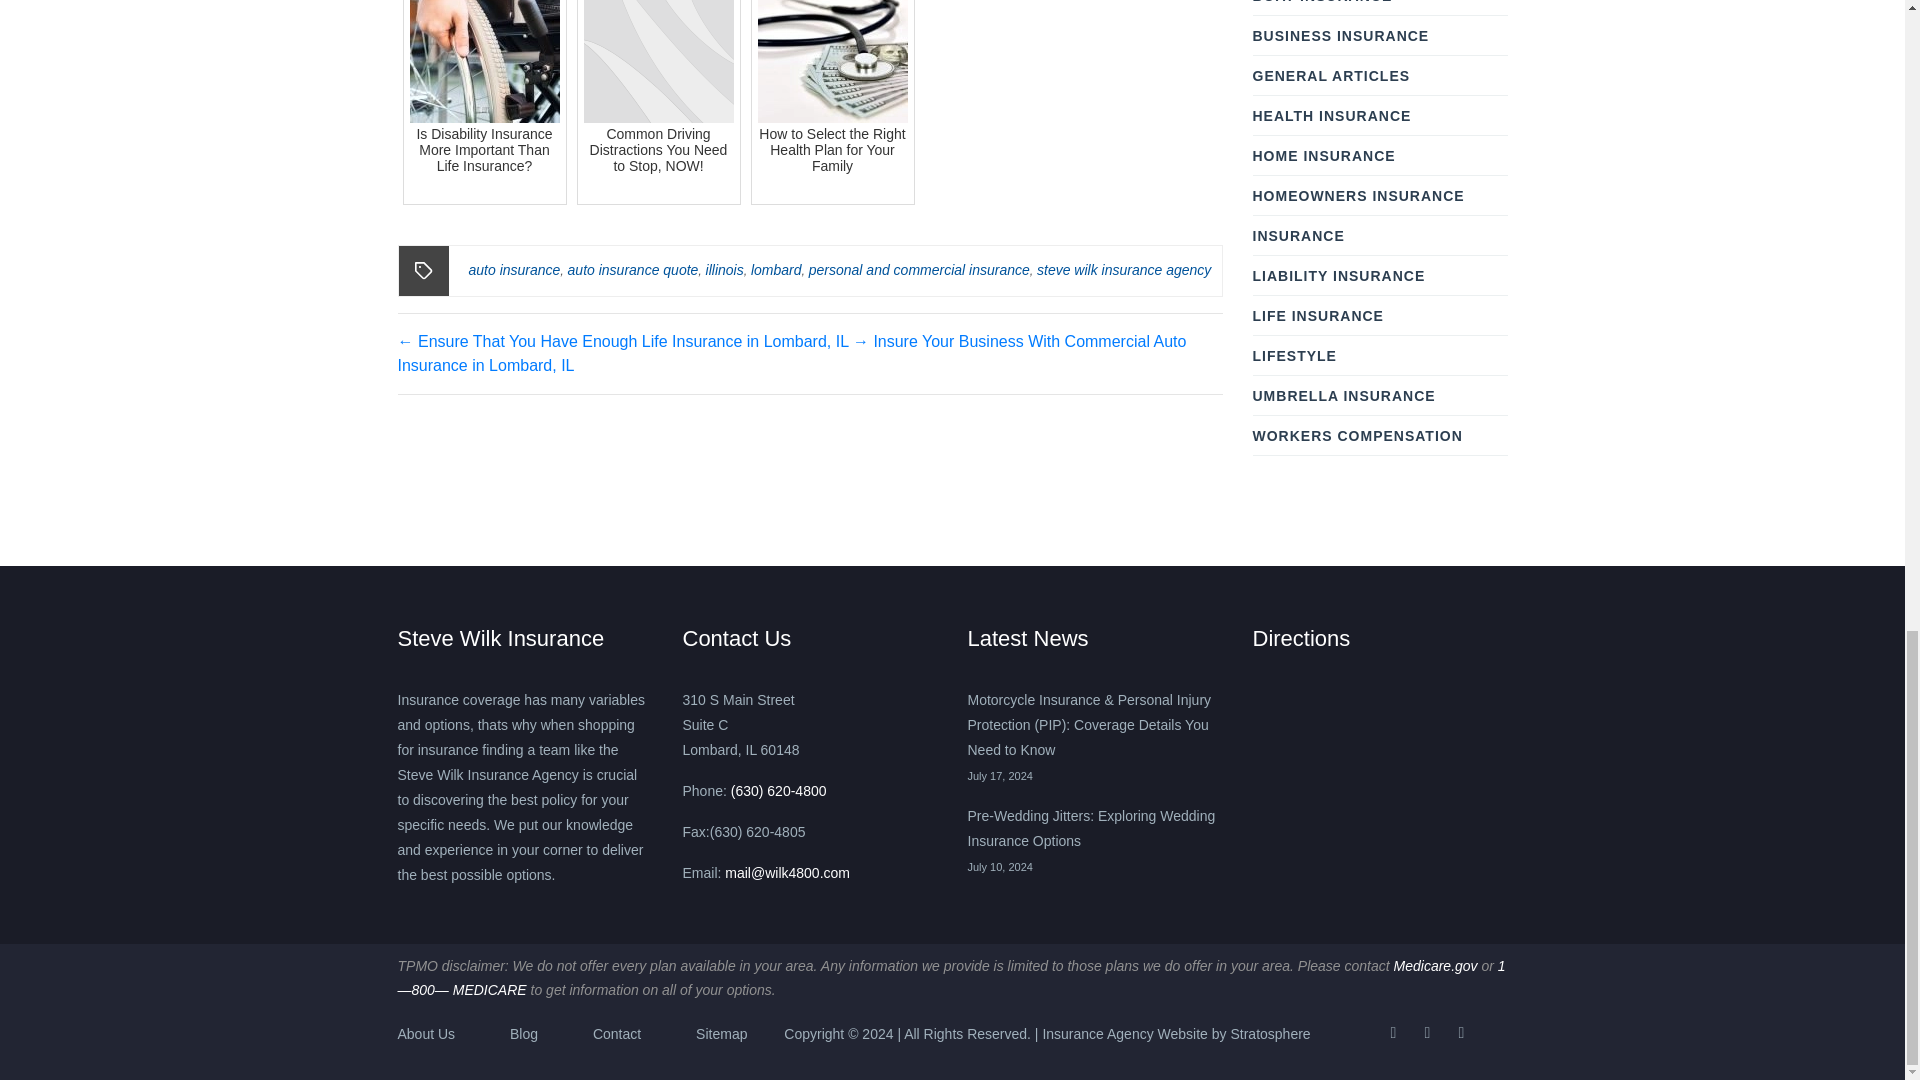 The image size is (1920, 1080). Describe the element at coordinates (514, 270) in the screenshot. I see `auto insurance` at that location.